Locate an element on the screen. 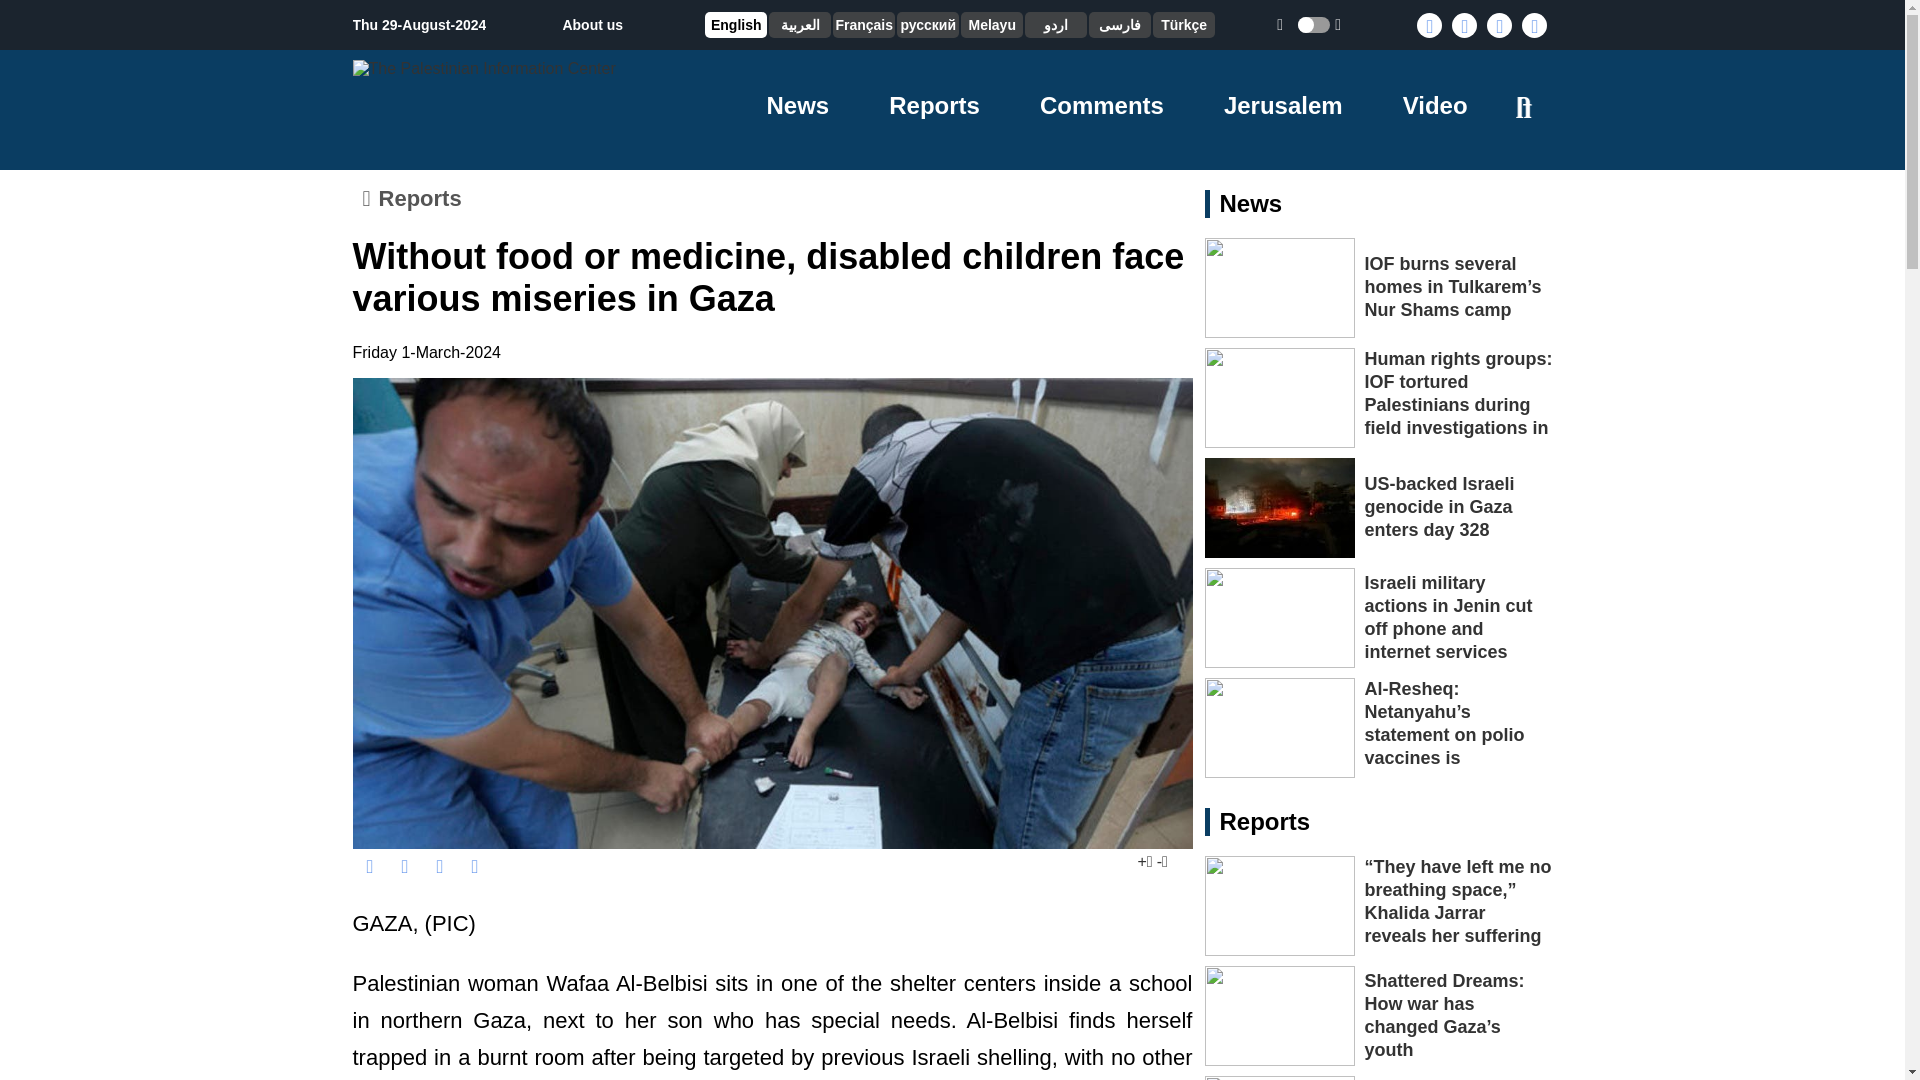 Image resolution: width=1920 pixels, height=1080 pixels. About us is located at coordinates (592, 25).